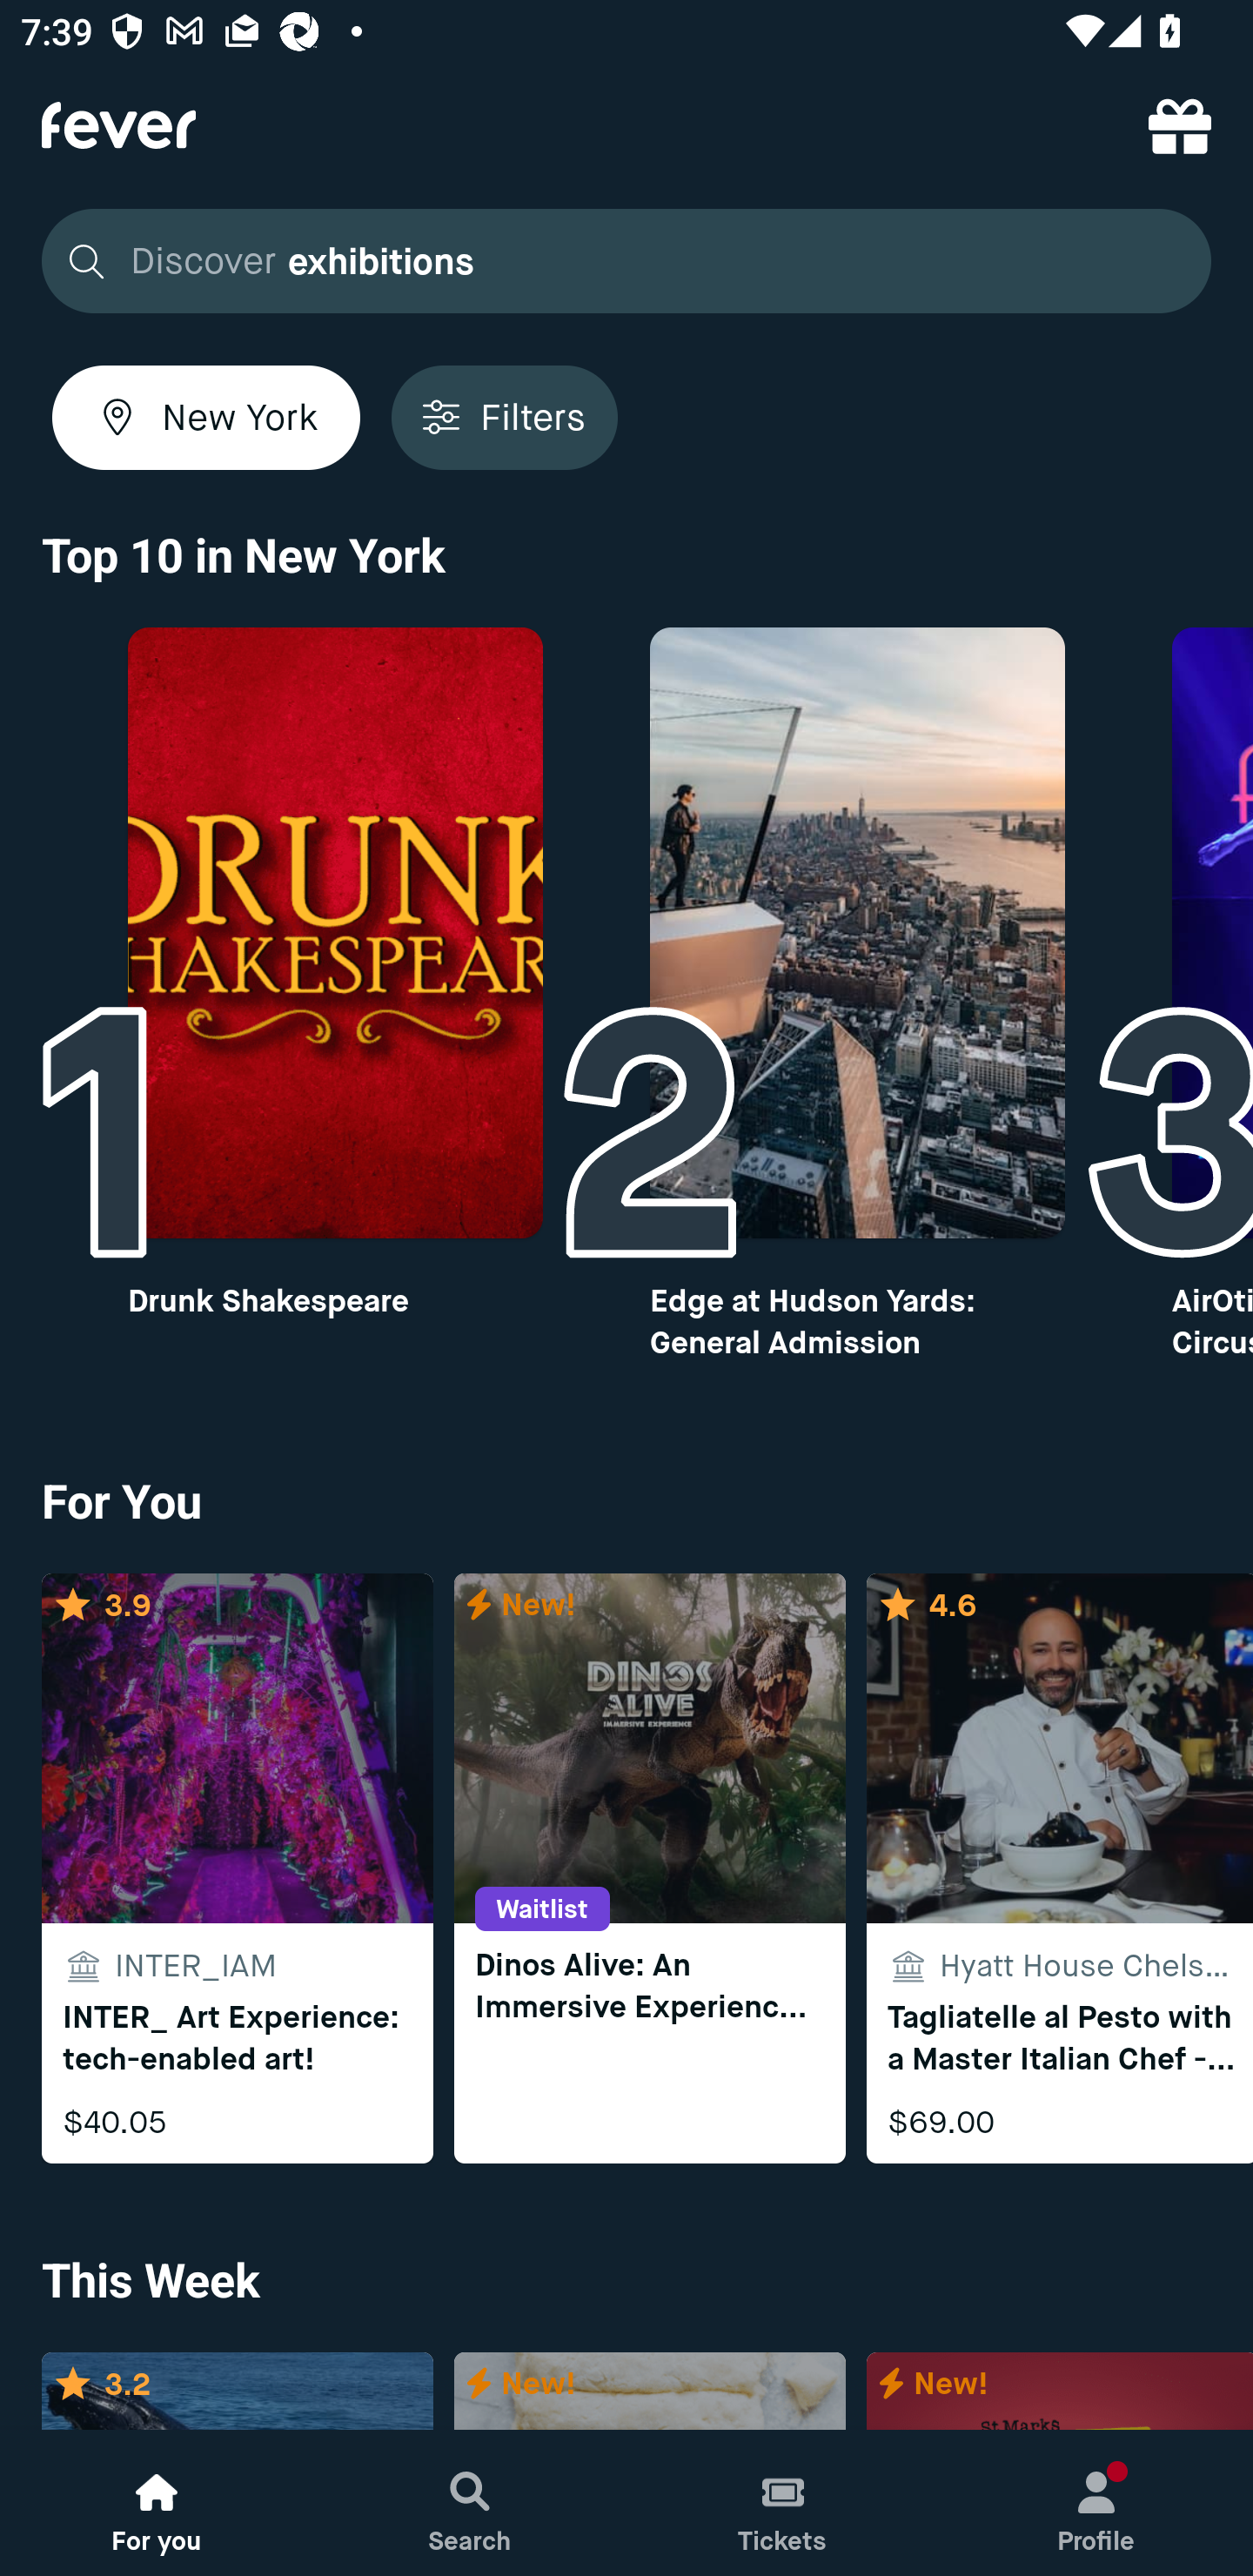  I want to click on Discover exhibitions, so click(626, 261).